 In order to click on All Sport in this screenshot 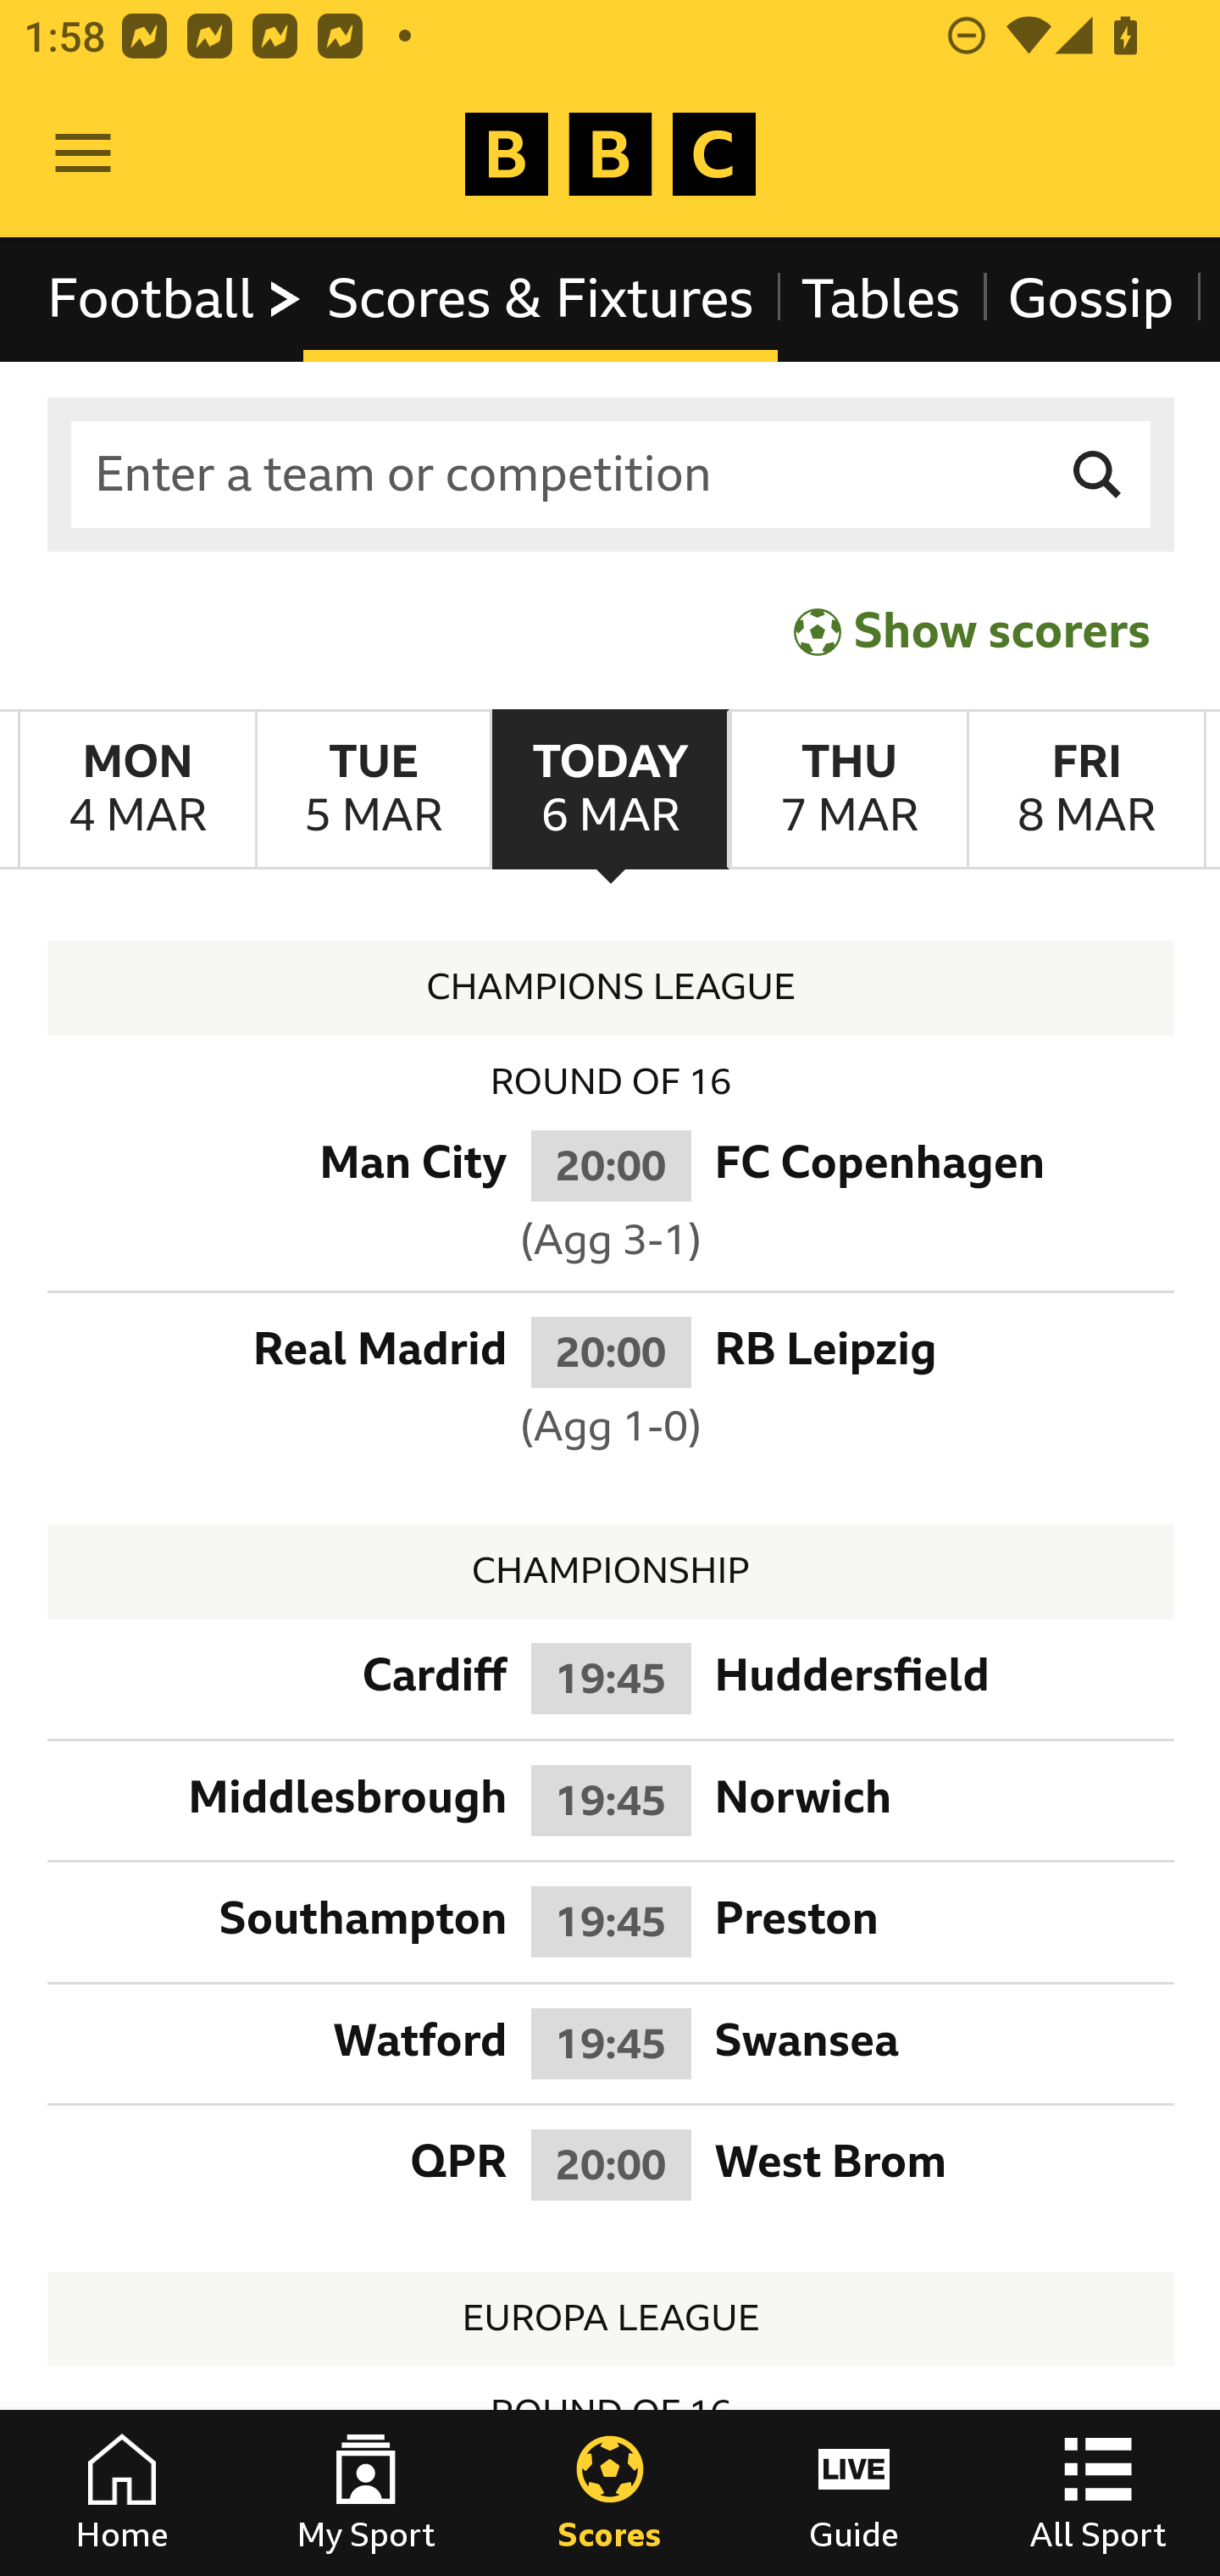, I will do `click(1098, 2493)`.